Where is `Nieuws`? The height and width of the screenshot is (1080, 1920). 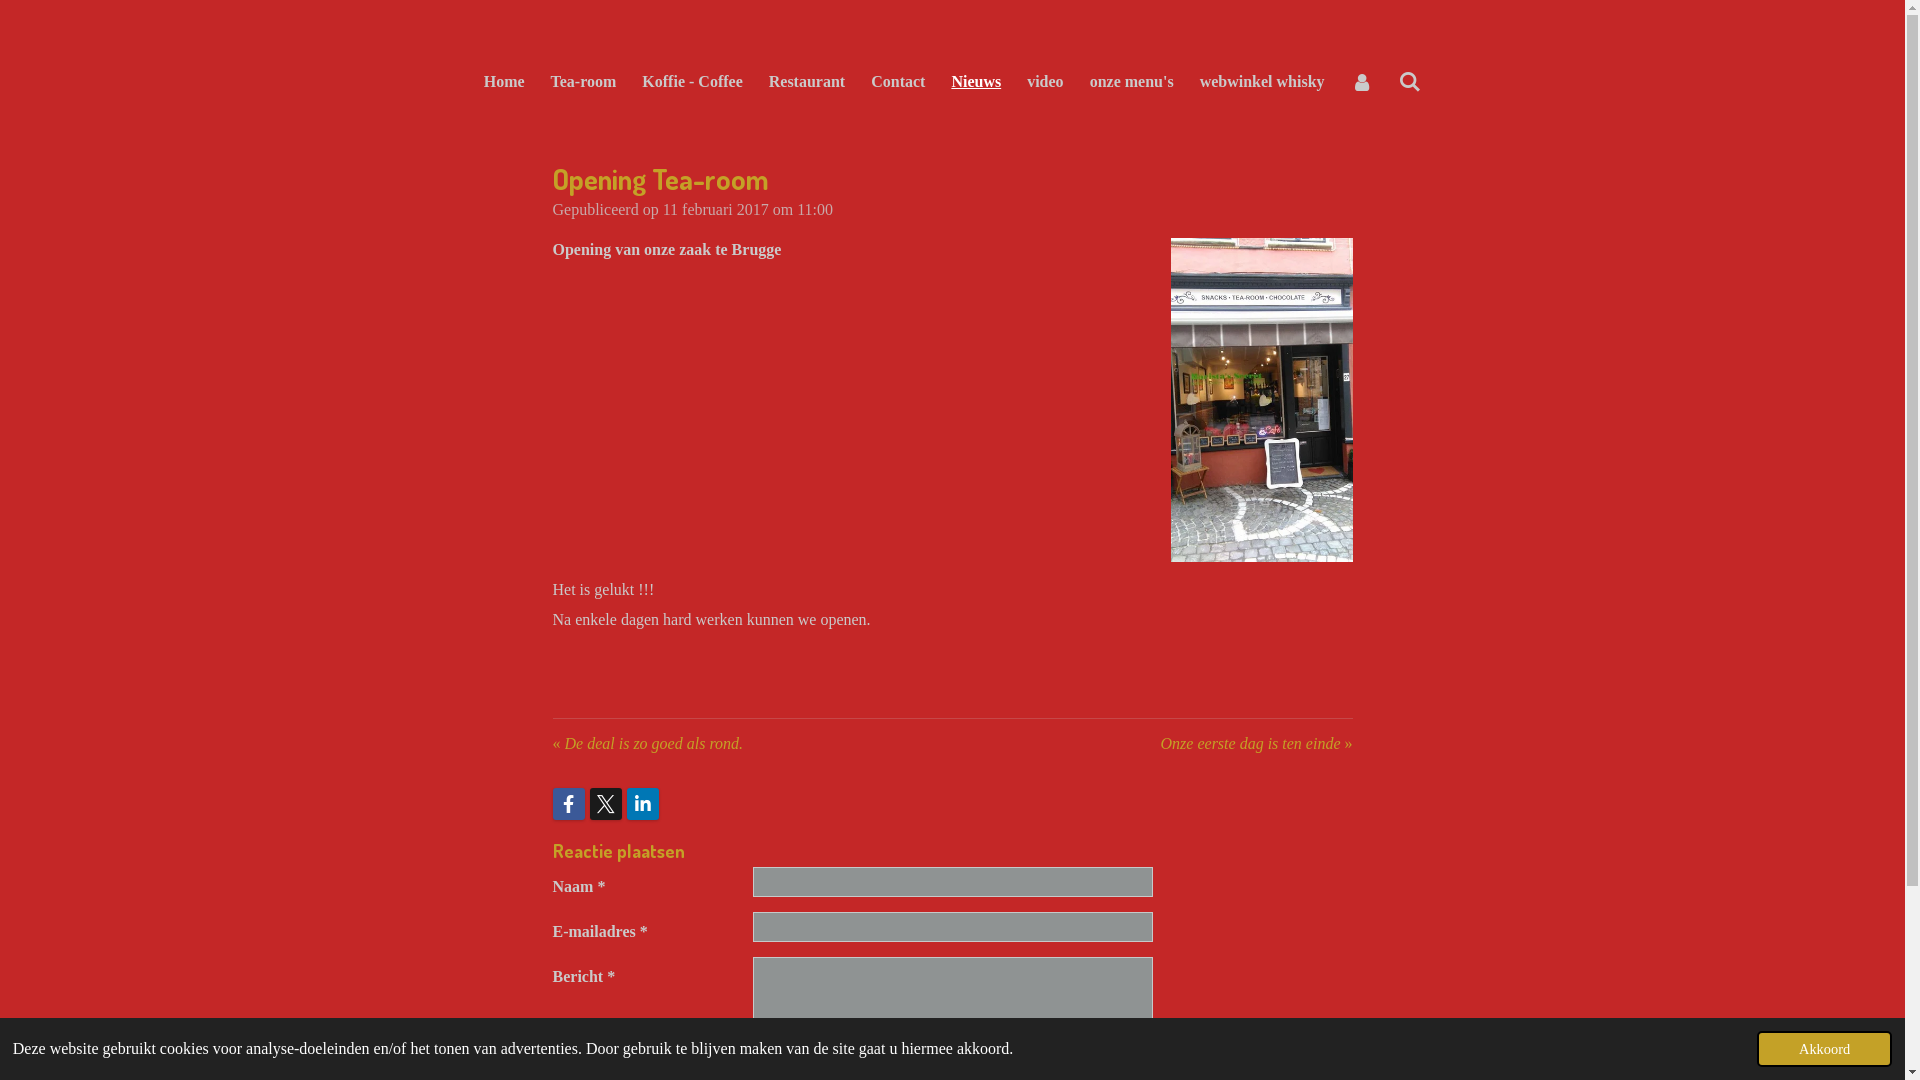
Nieuws is located at coordinates (976, 82).